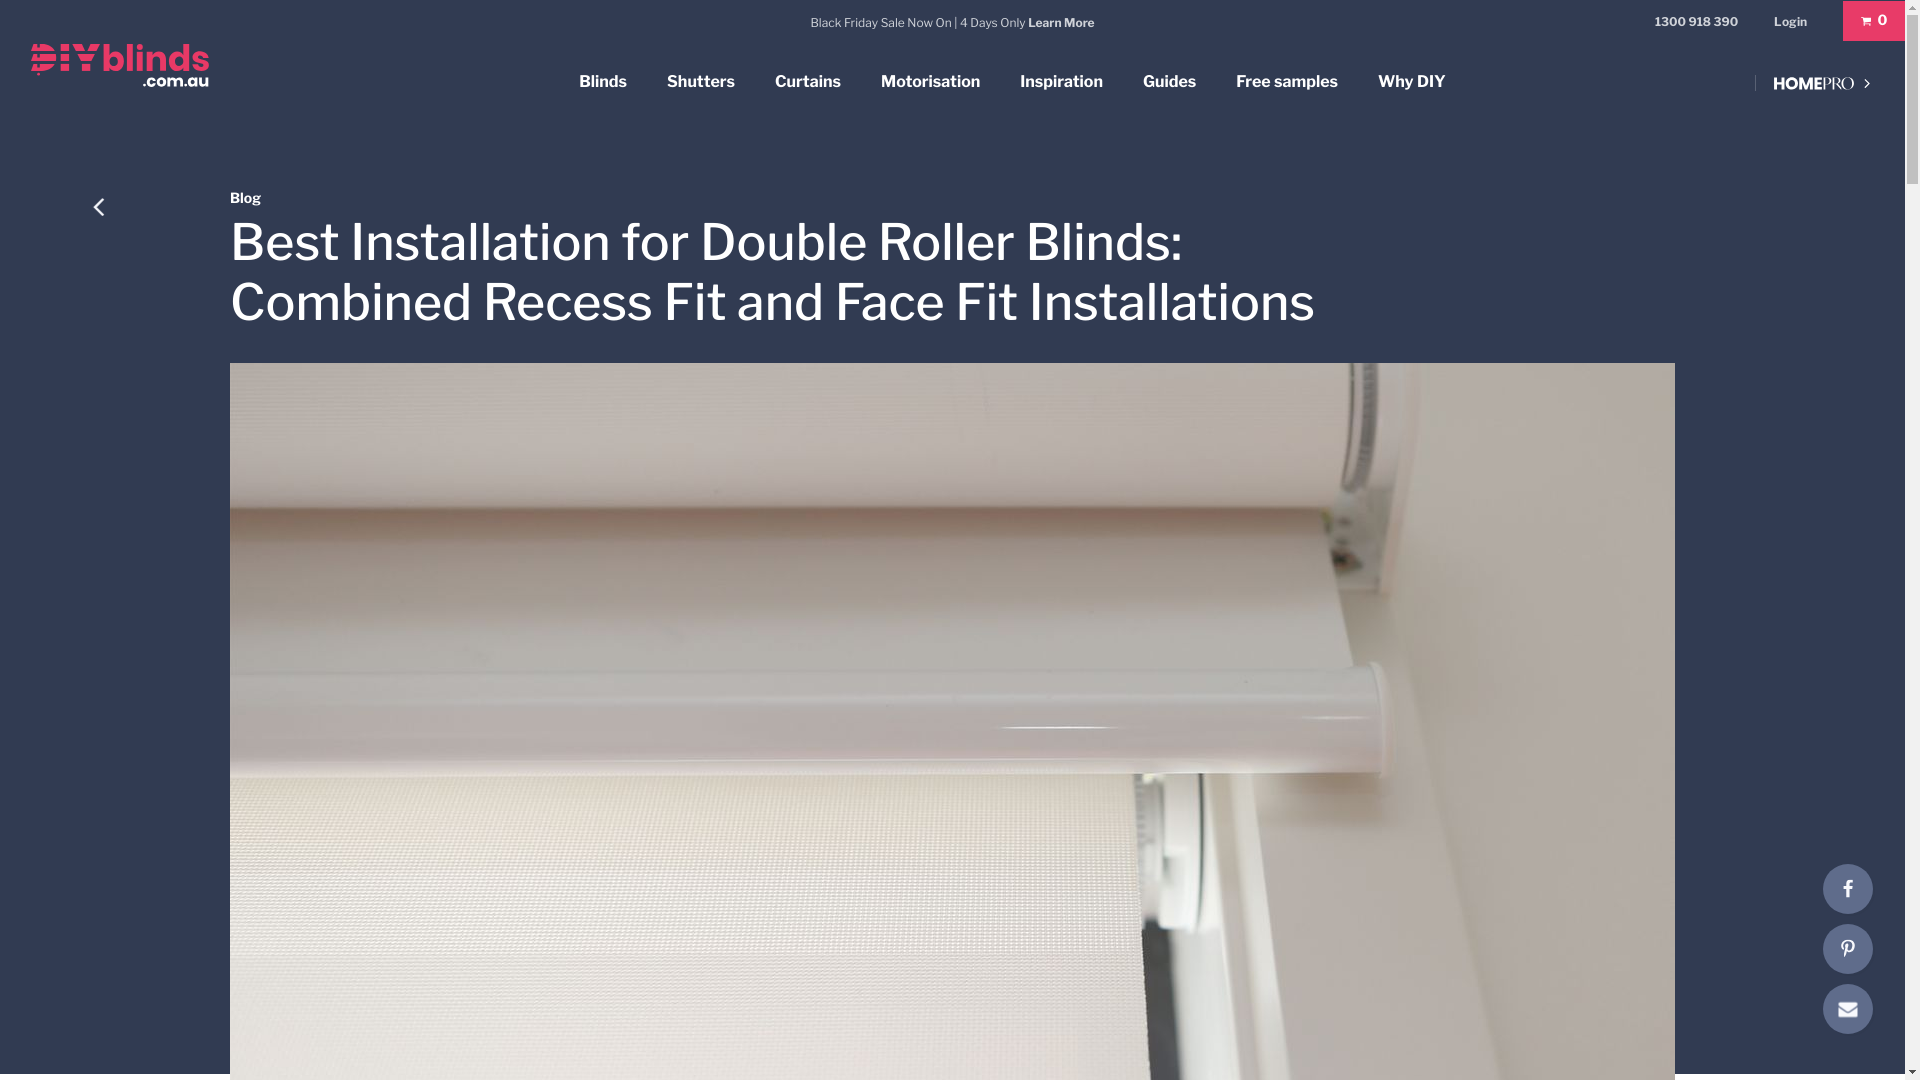 The image size is (1920, 1080). Describe the element at coordinates (1412, 82) in the screenshot. I see `Why DIY` at that location.